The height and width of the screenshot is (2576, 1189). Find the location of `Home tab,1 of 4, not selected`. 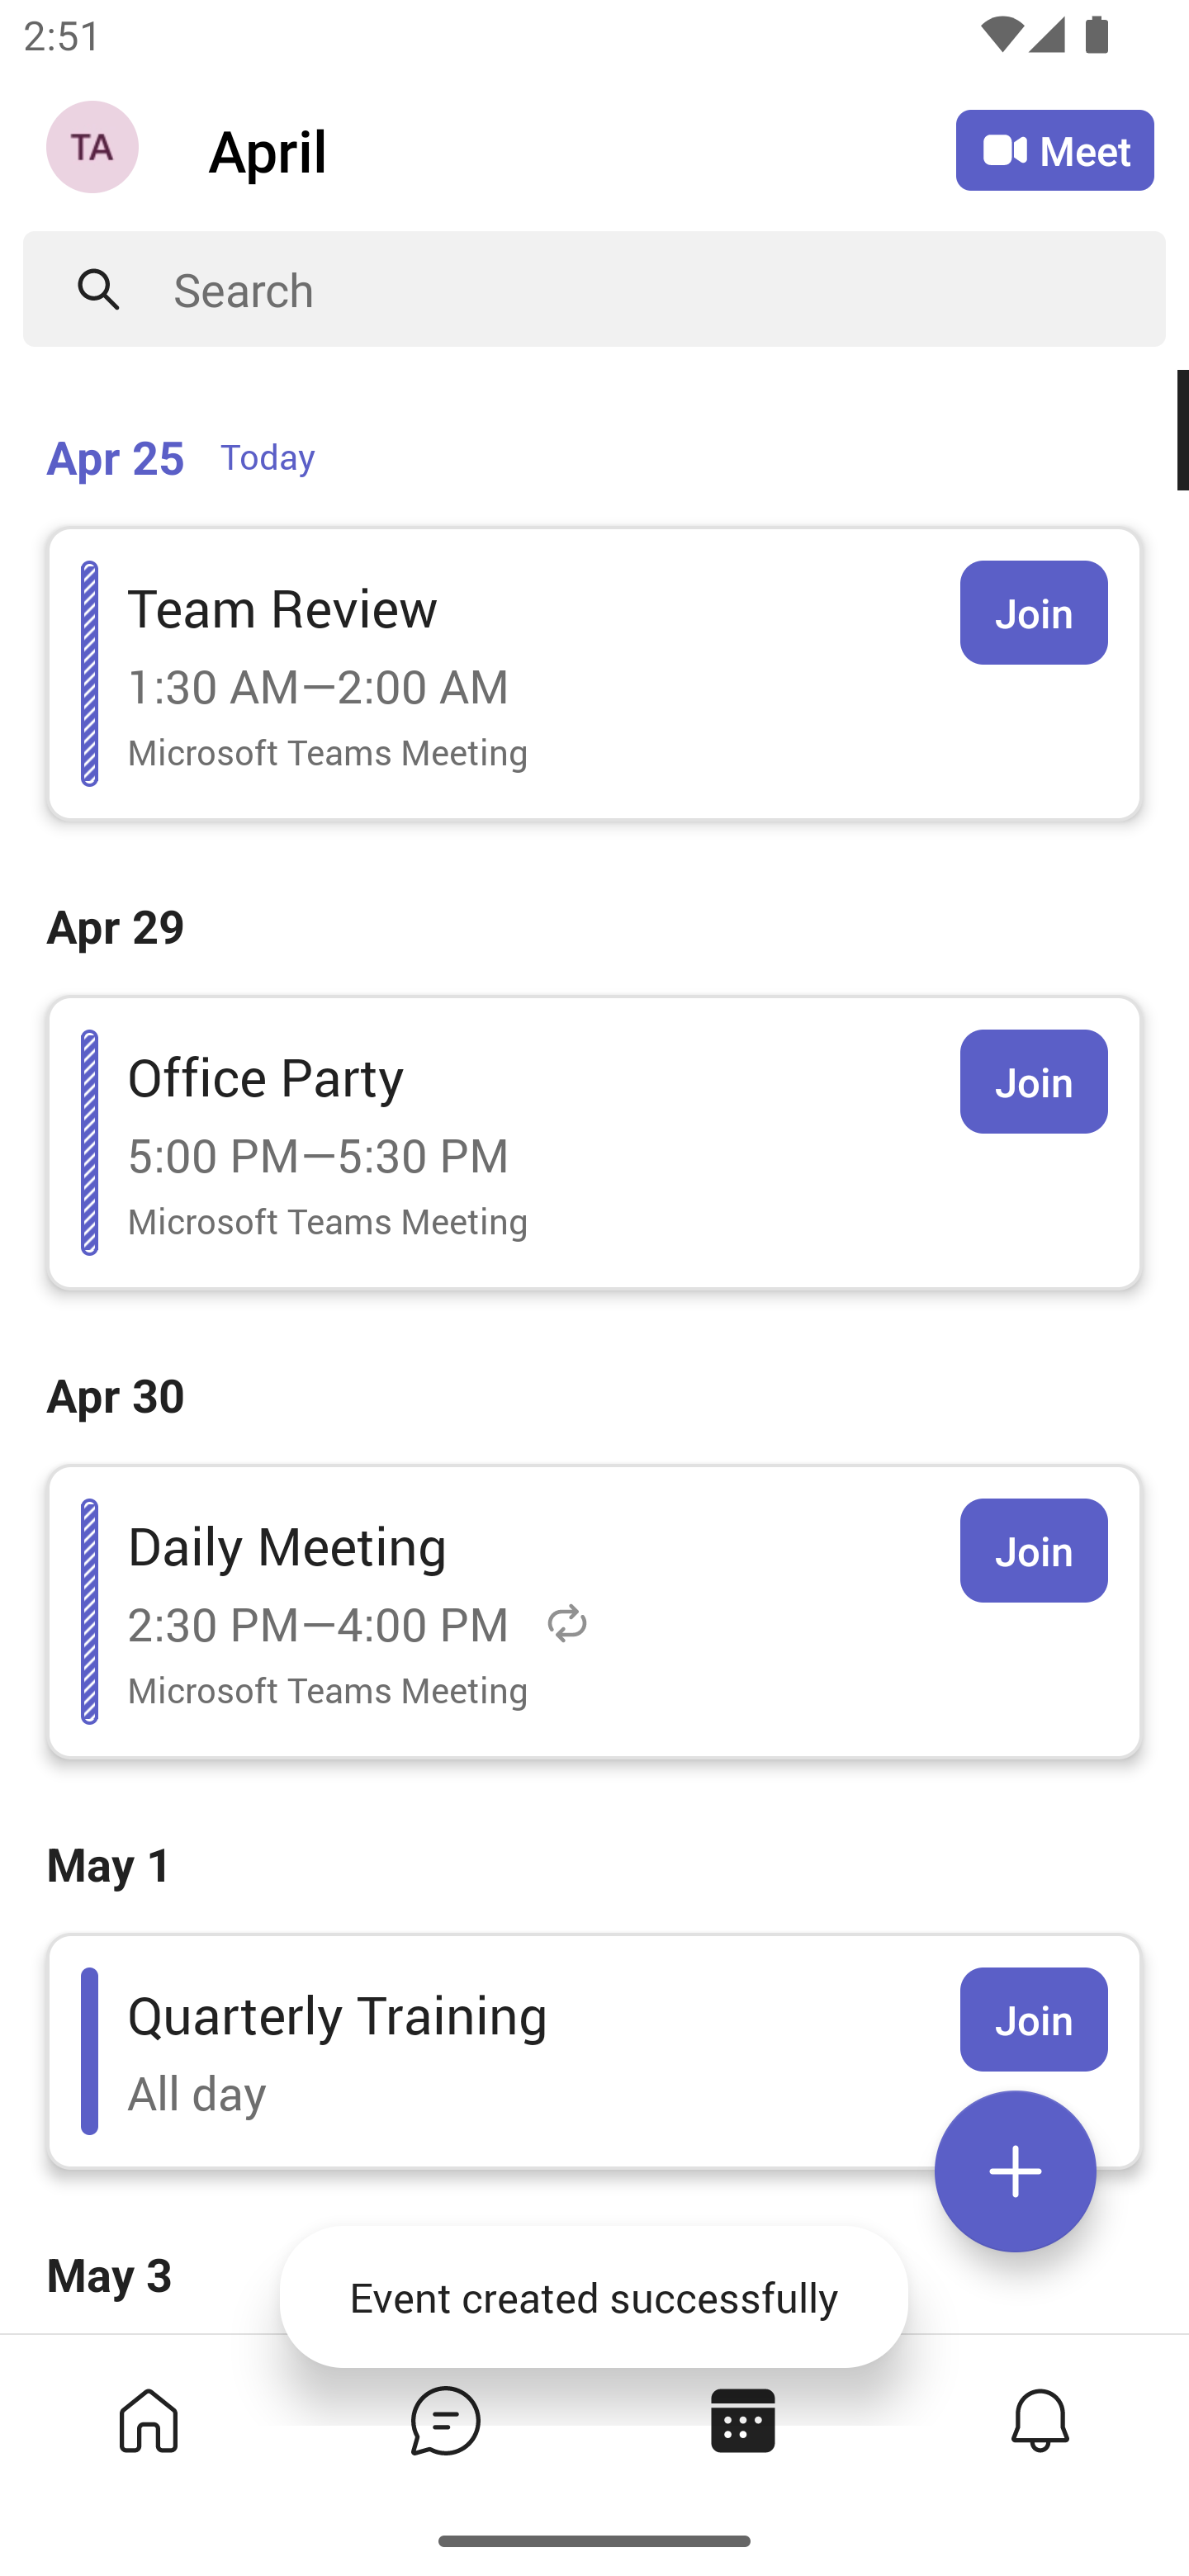

Home tab,1 of 4, not selected is located at coordinates (149, 2419).